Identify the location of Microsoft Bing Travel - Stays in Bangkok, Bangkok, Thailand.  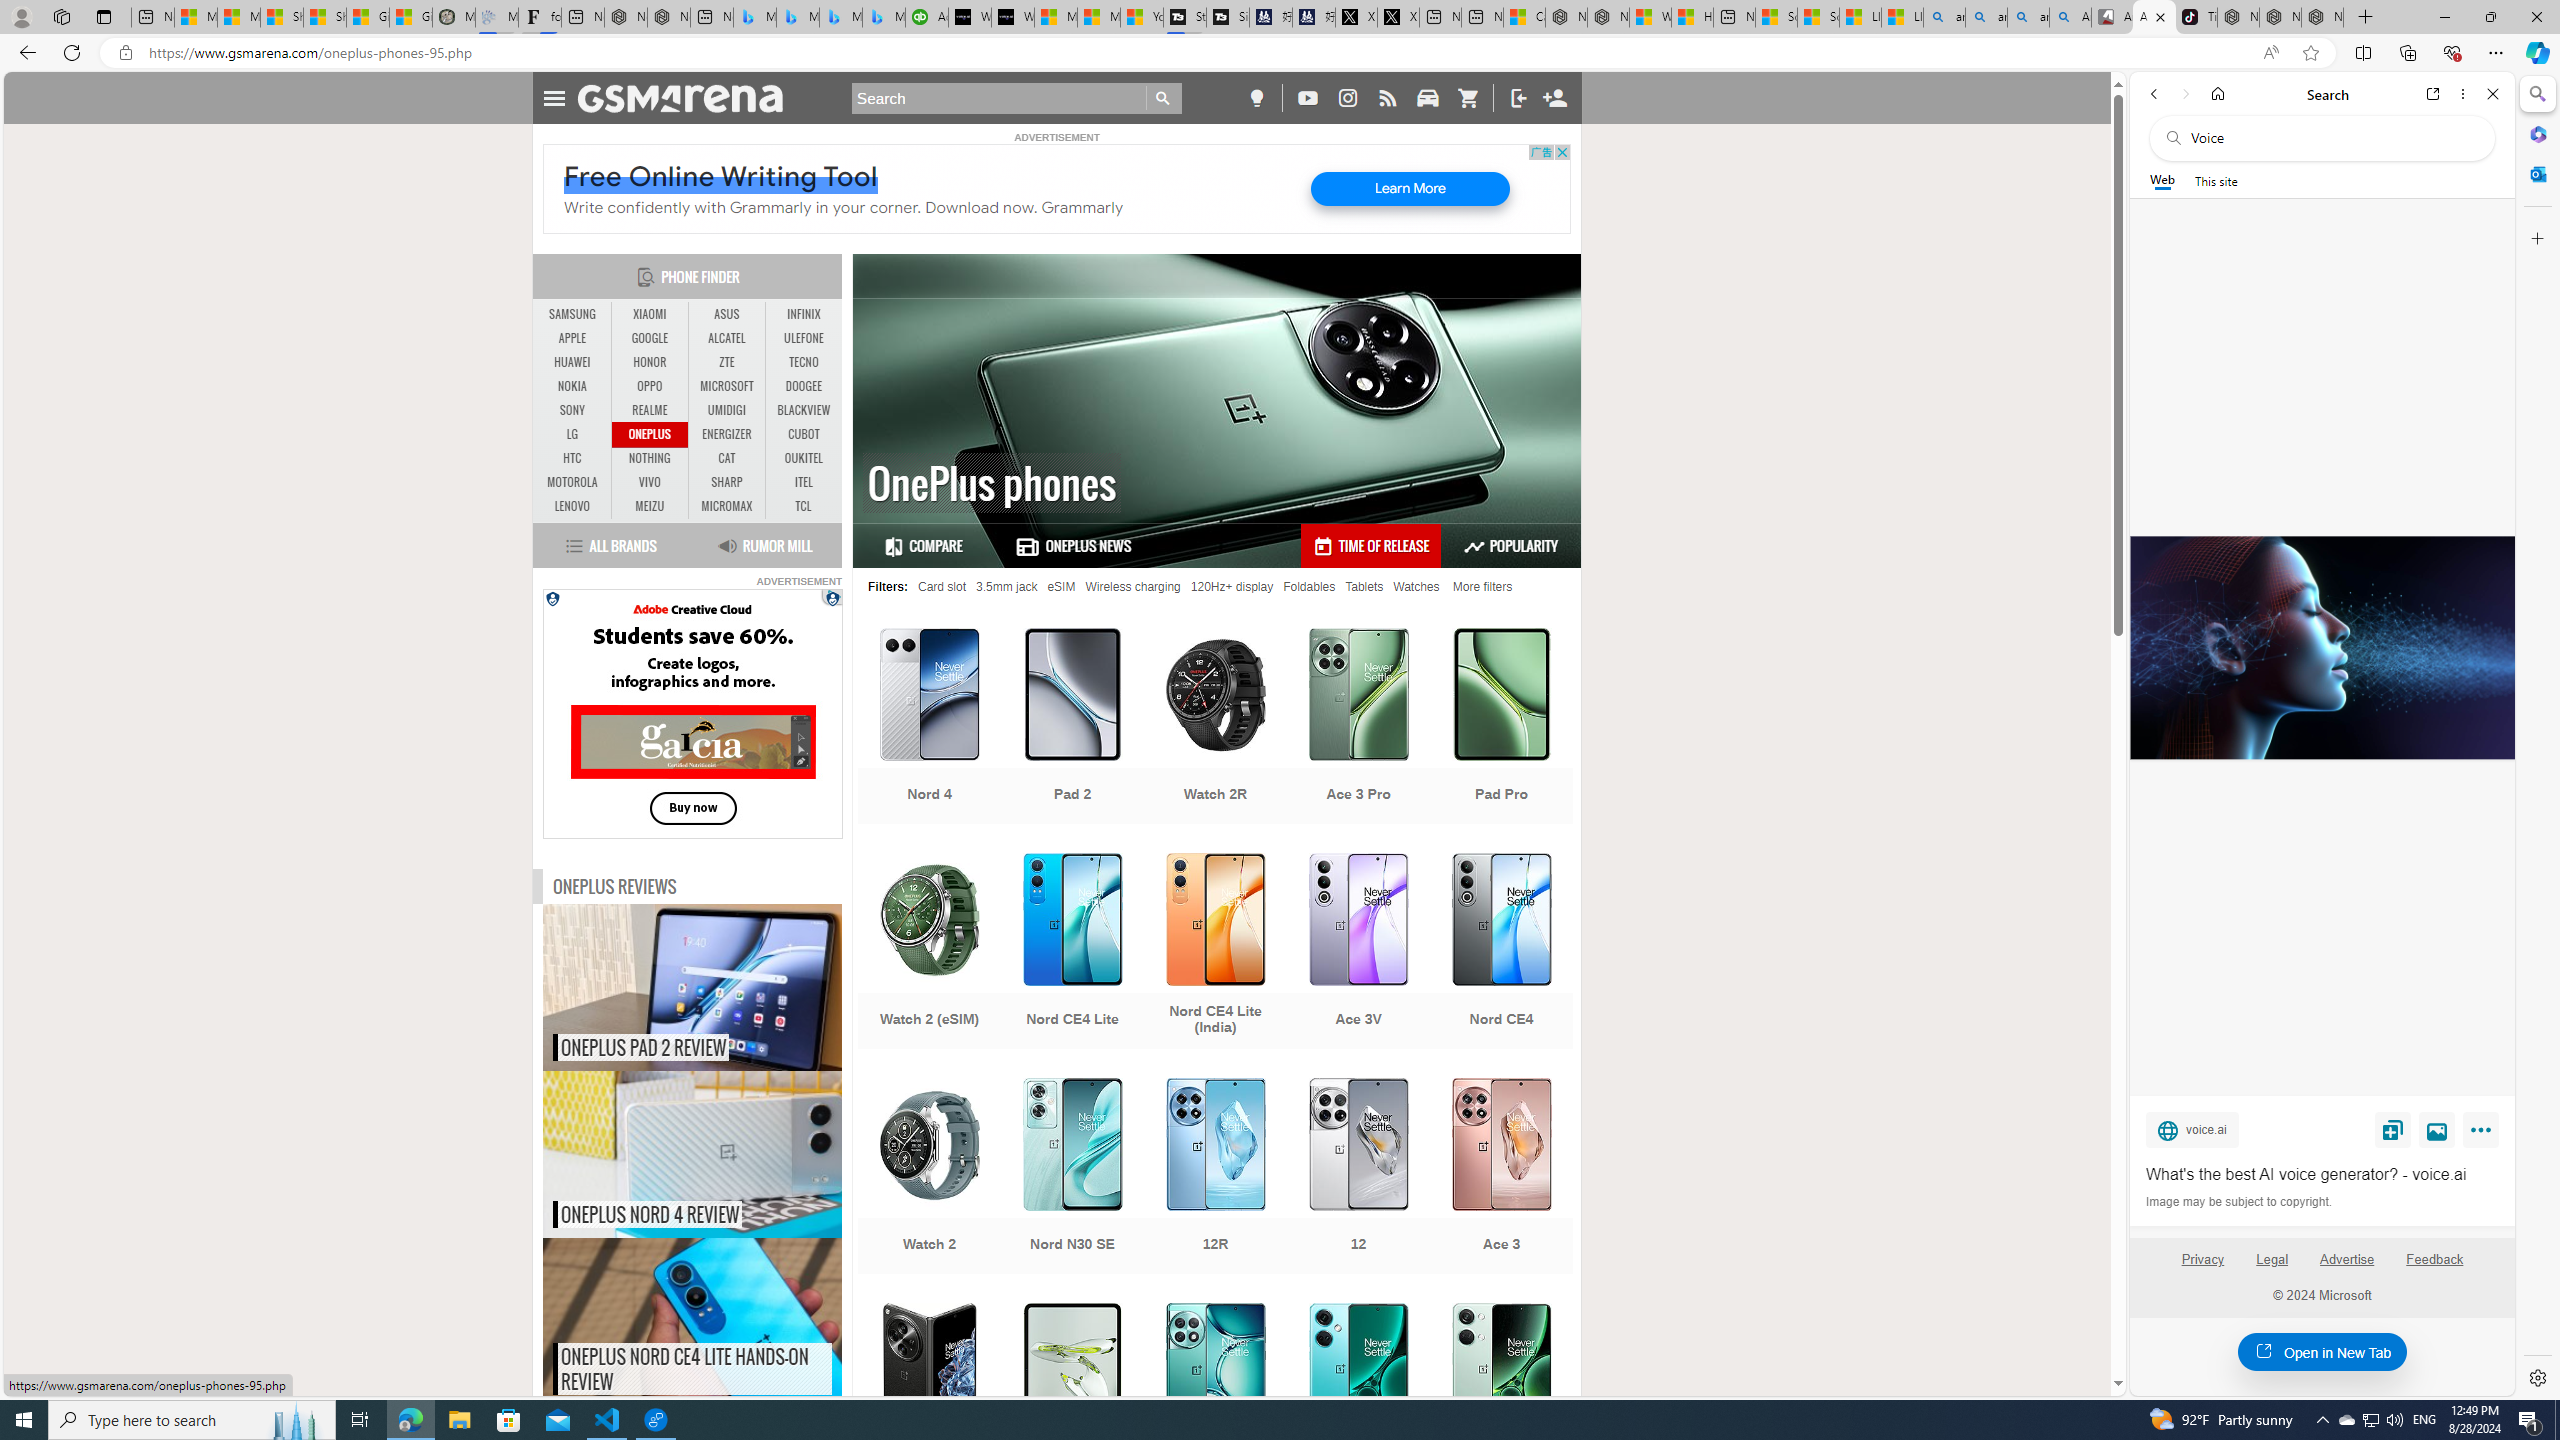
(797, 17).